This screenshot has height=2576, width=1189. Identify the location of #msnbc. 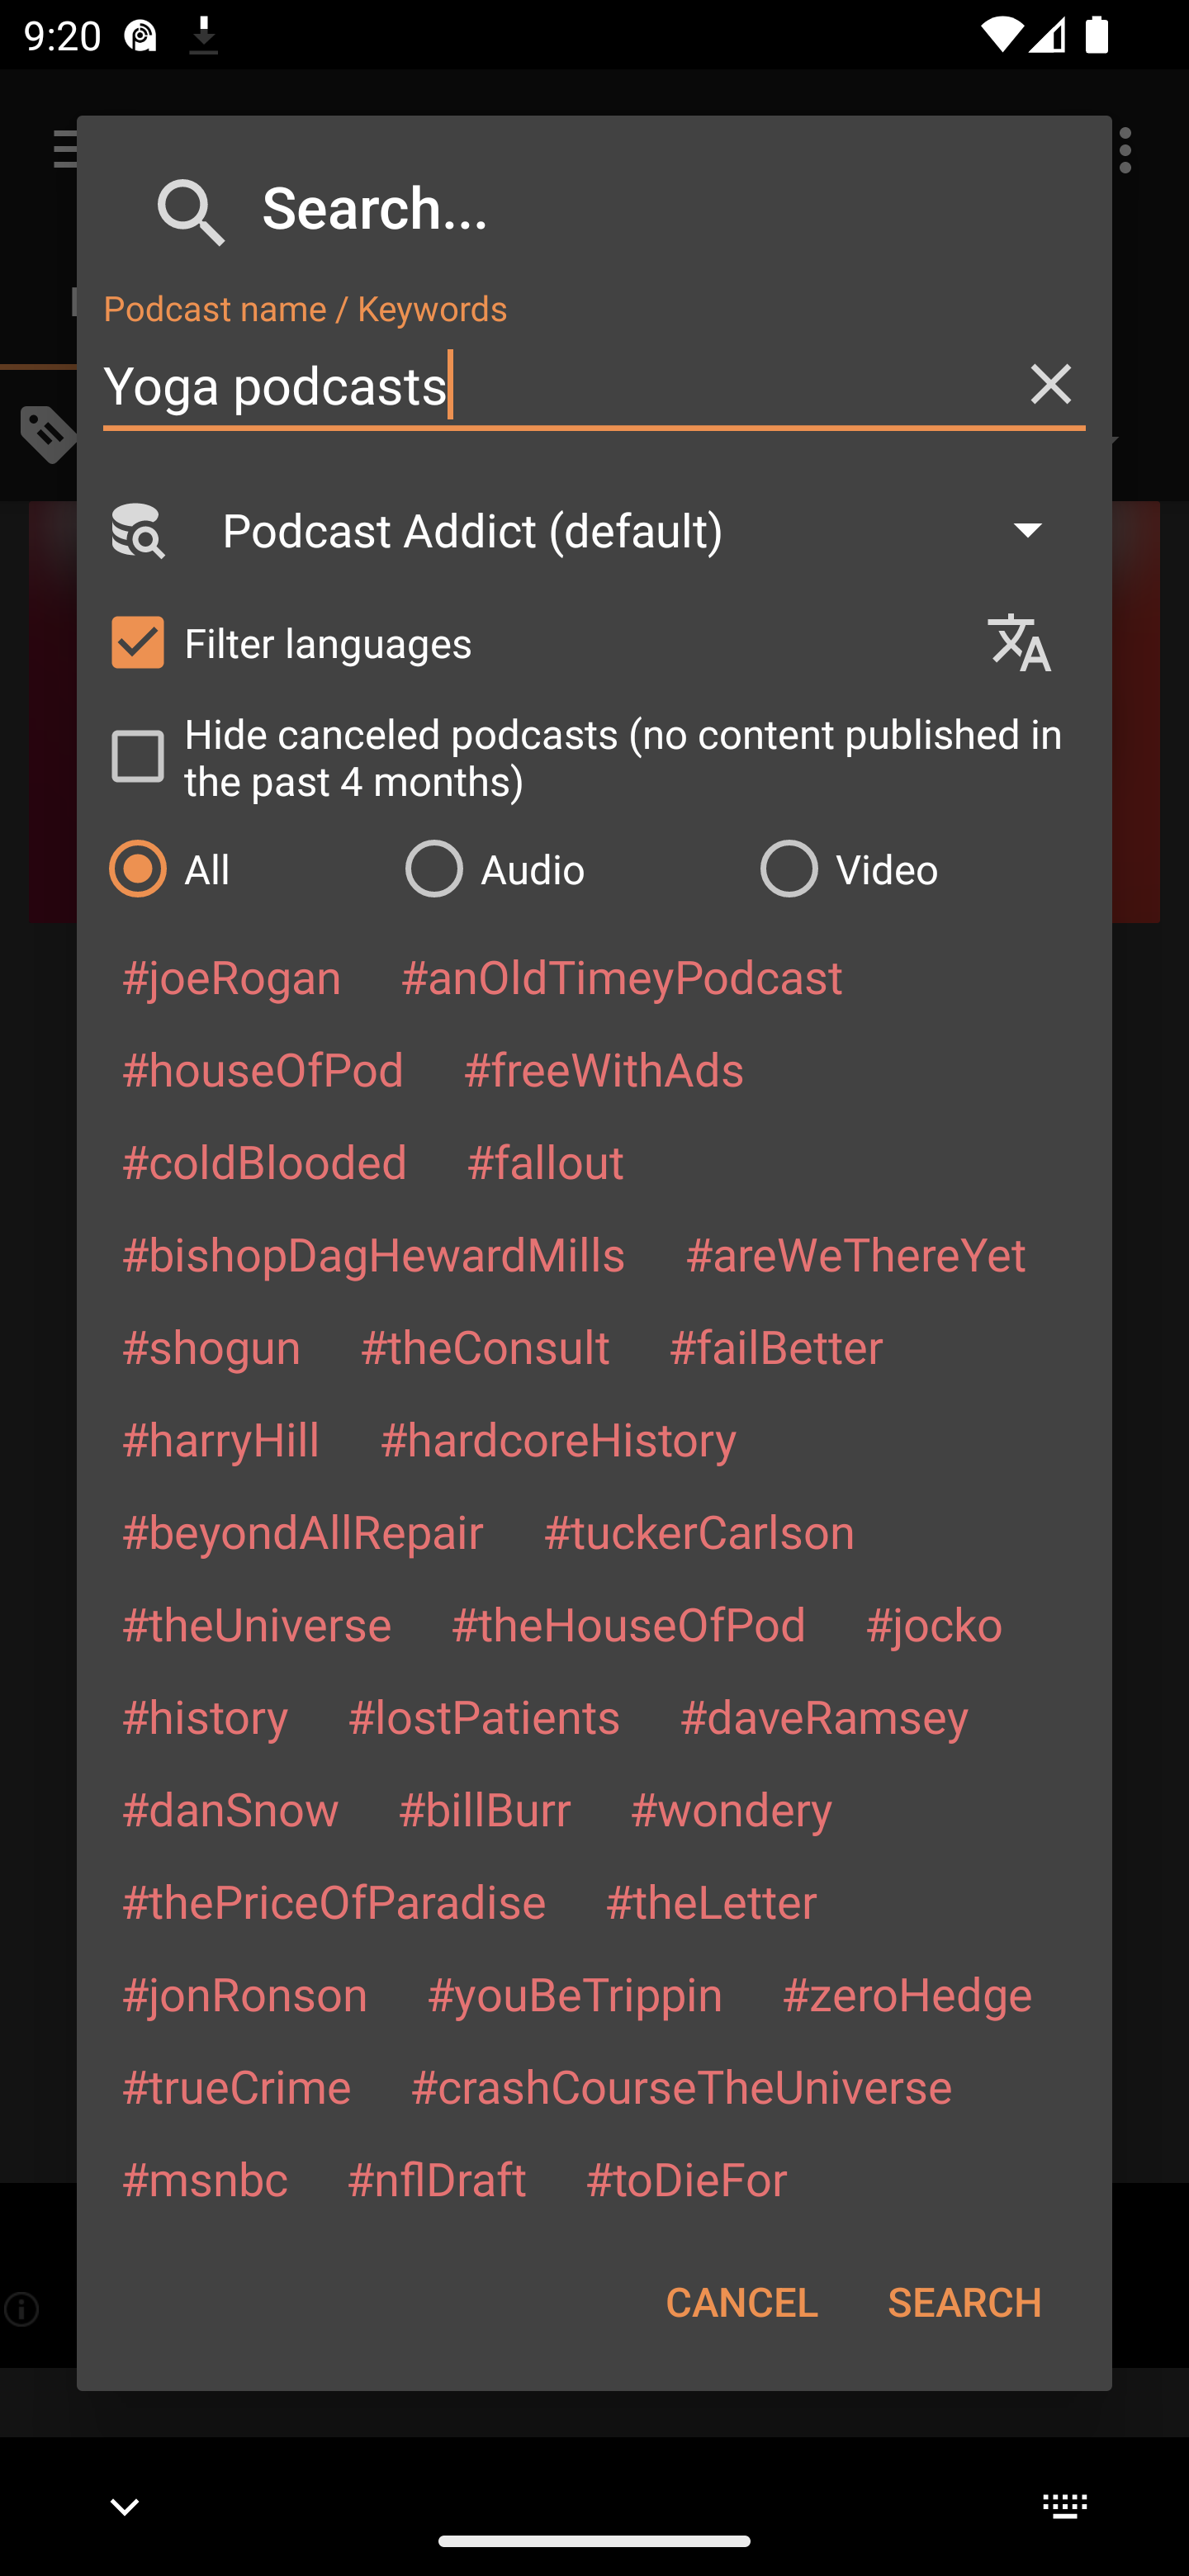
(203, 2177).